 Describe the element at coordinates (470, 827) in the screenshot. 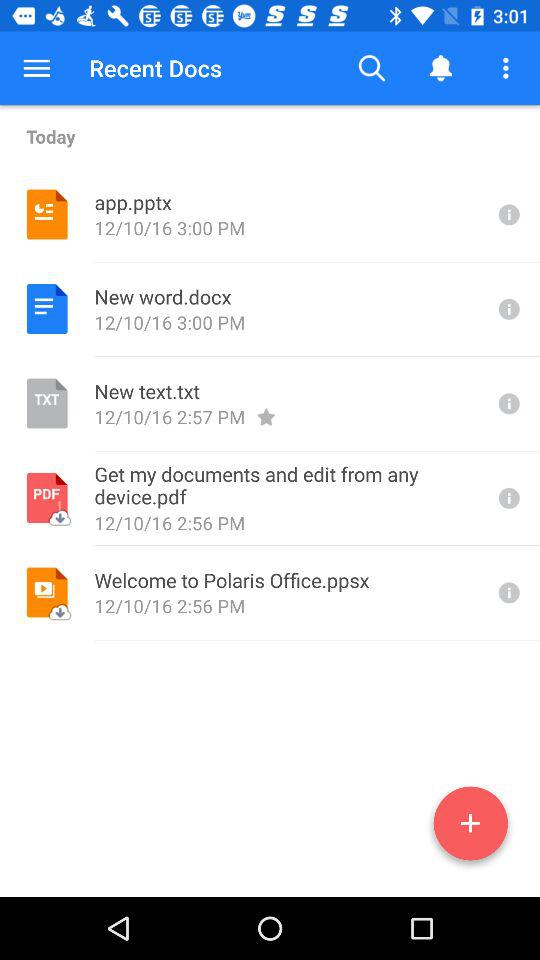

I see `choose the item at the bottom right corner` at that location.